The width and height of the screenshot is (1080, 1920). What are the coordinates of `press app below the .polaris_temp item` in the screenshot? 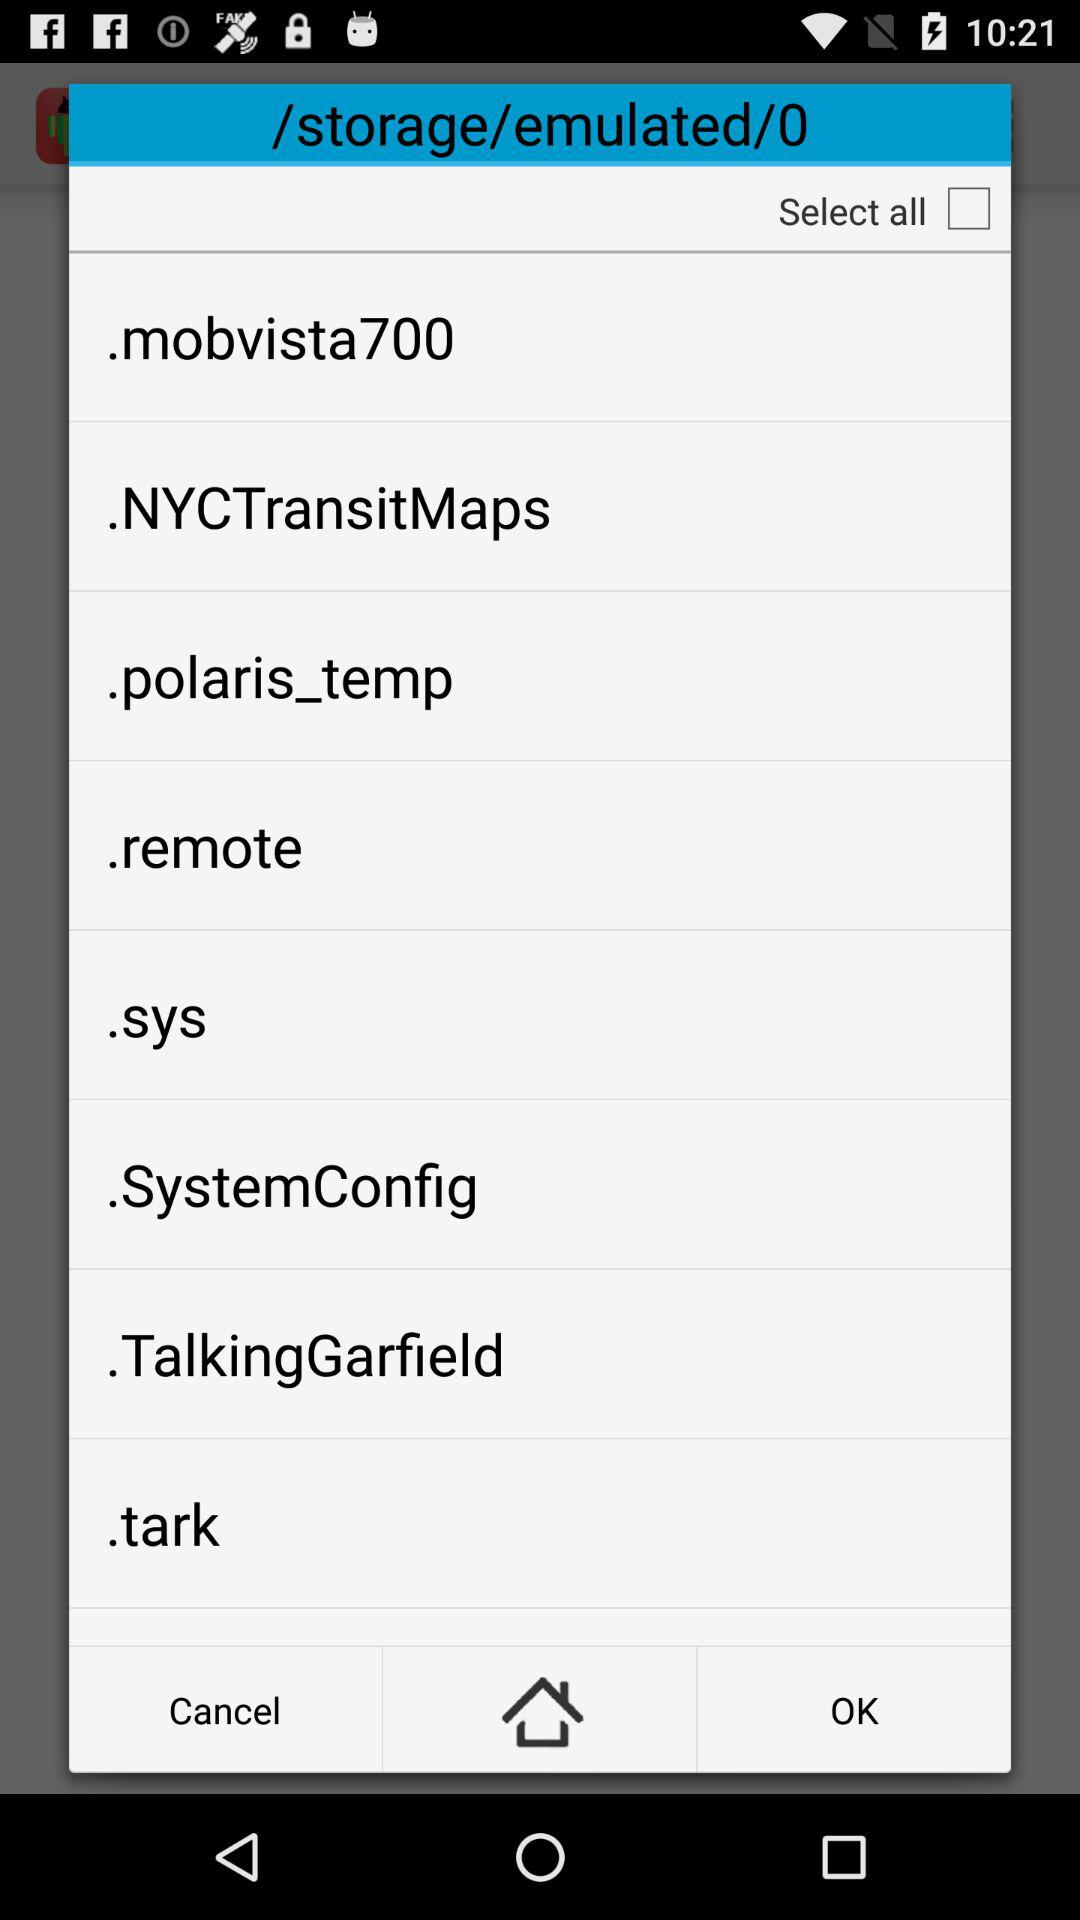 It's located at (540, 845).